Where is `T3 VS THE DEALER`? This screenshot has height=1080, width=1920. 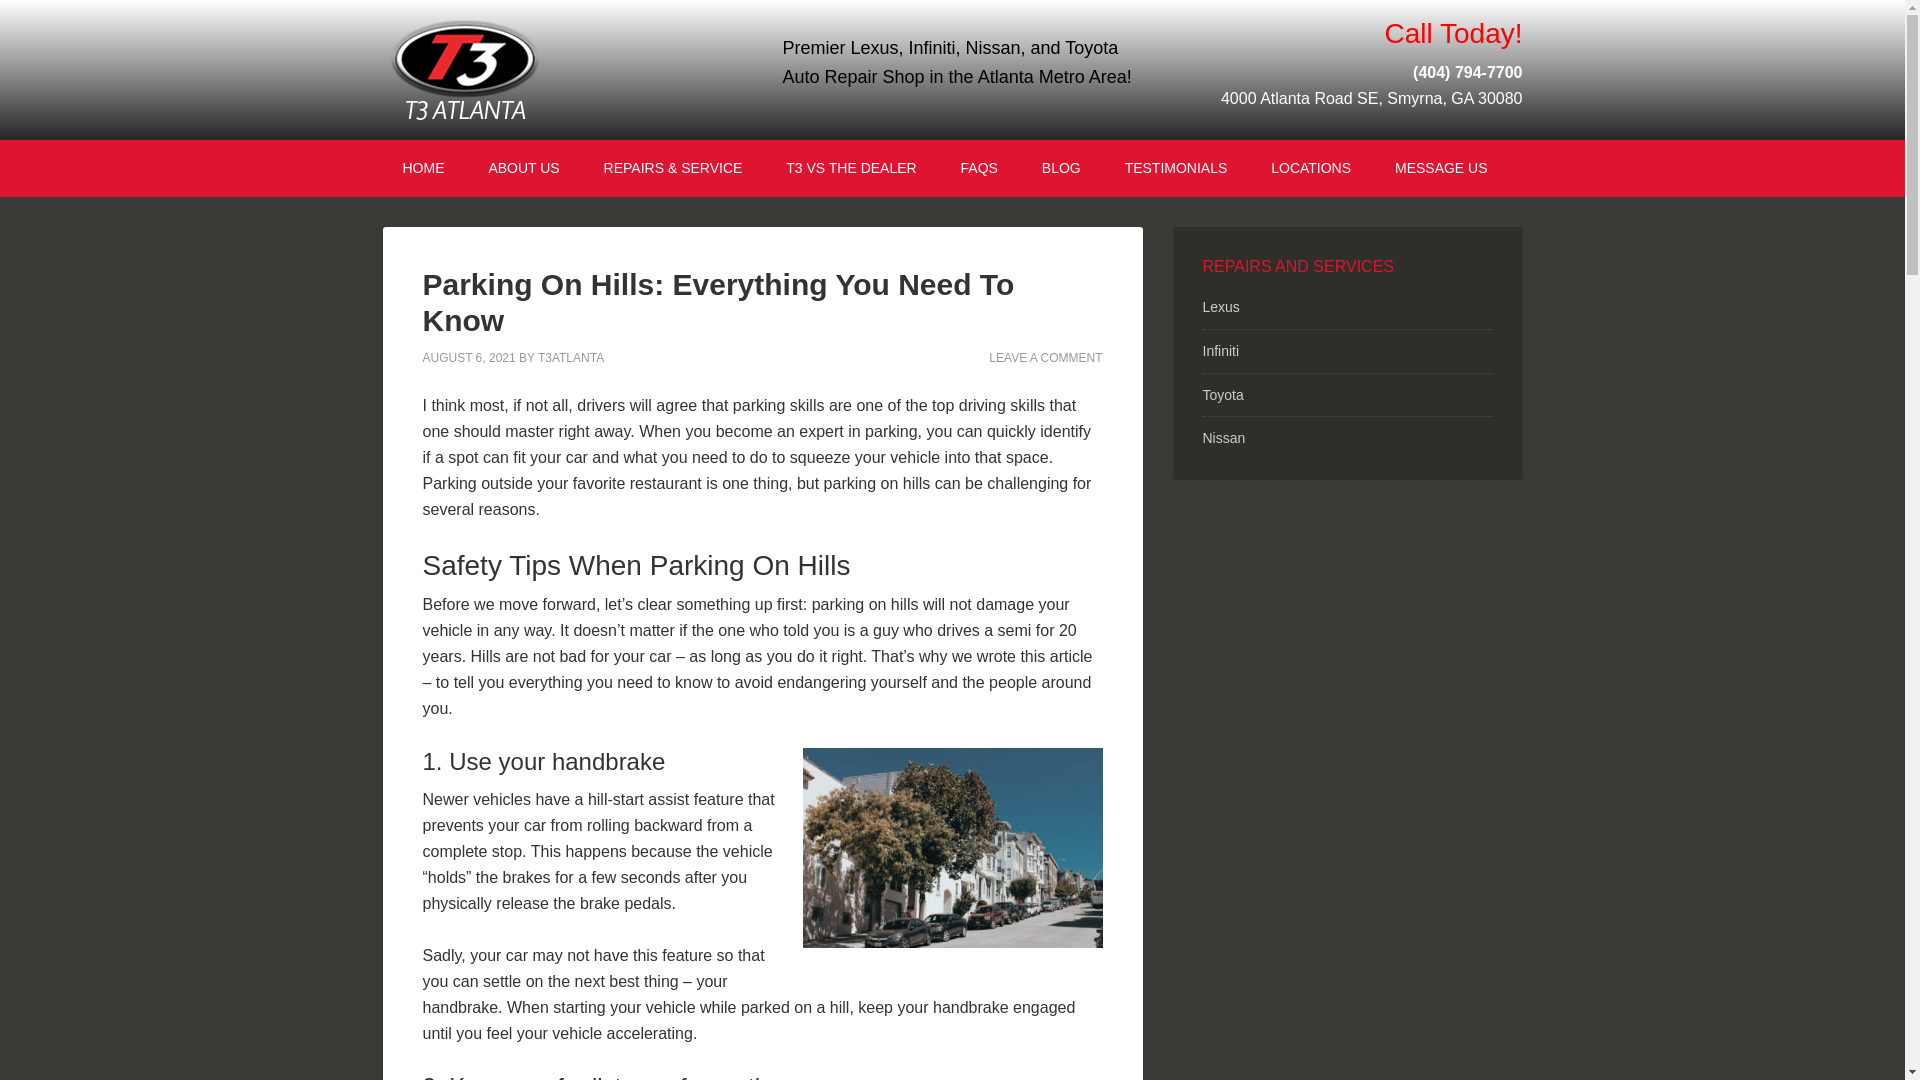
T3 VS THE DEALER is located at coordinates (851, 168).